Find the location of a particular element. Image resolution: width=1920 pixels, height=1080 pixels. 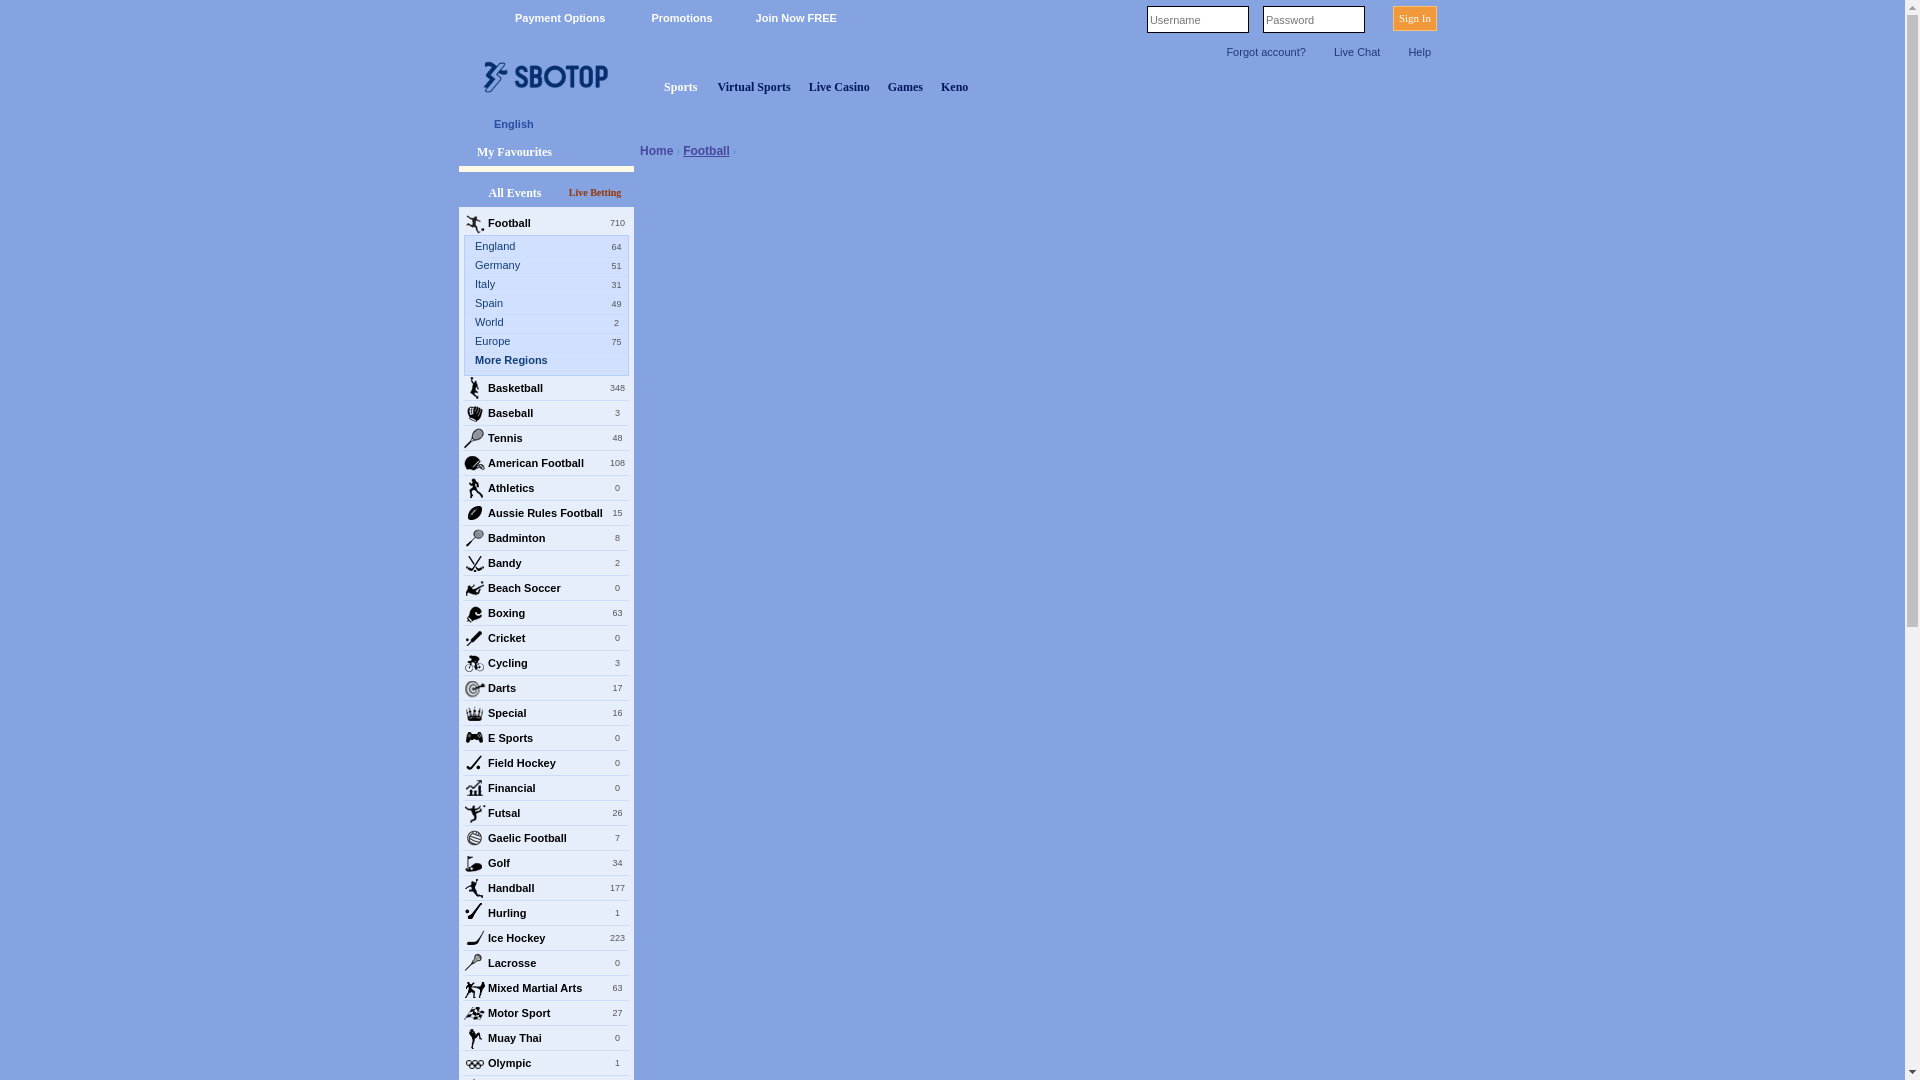

Live Betting is located at coordinates (595, 193).